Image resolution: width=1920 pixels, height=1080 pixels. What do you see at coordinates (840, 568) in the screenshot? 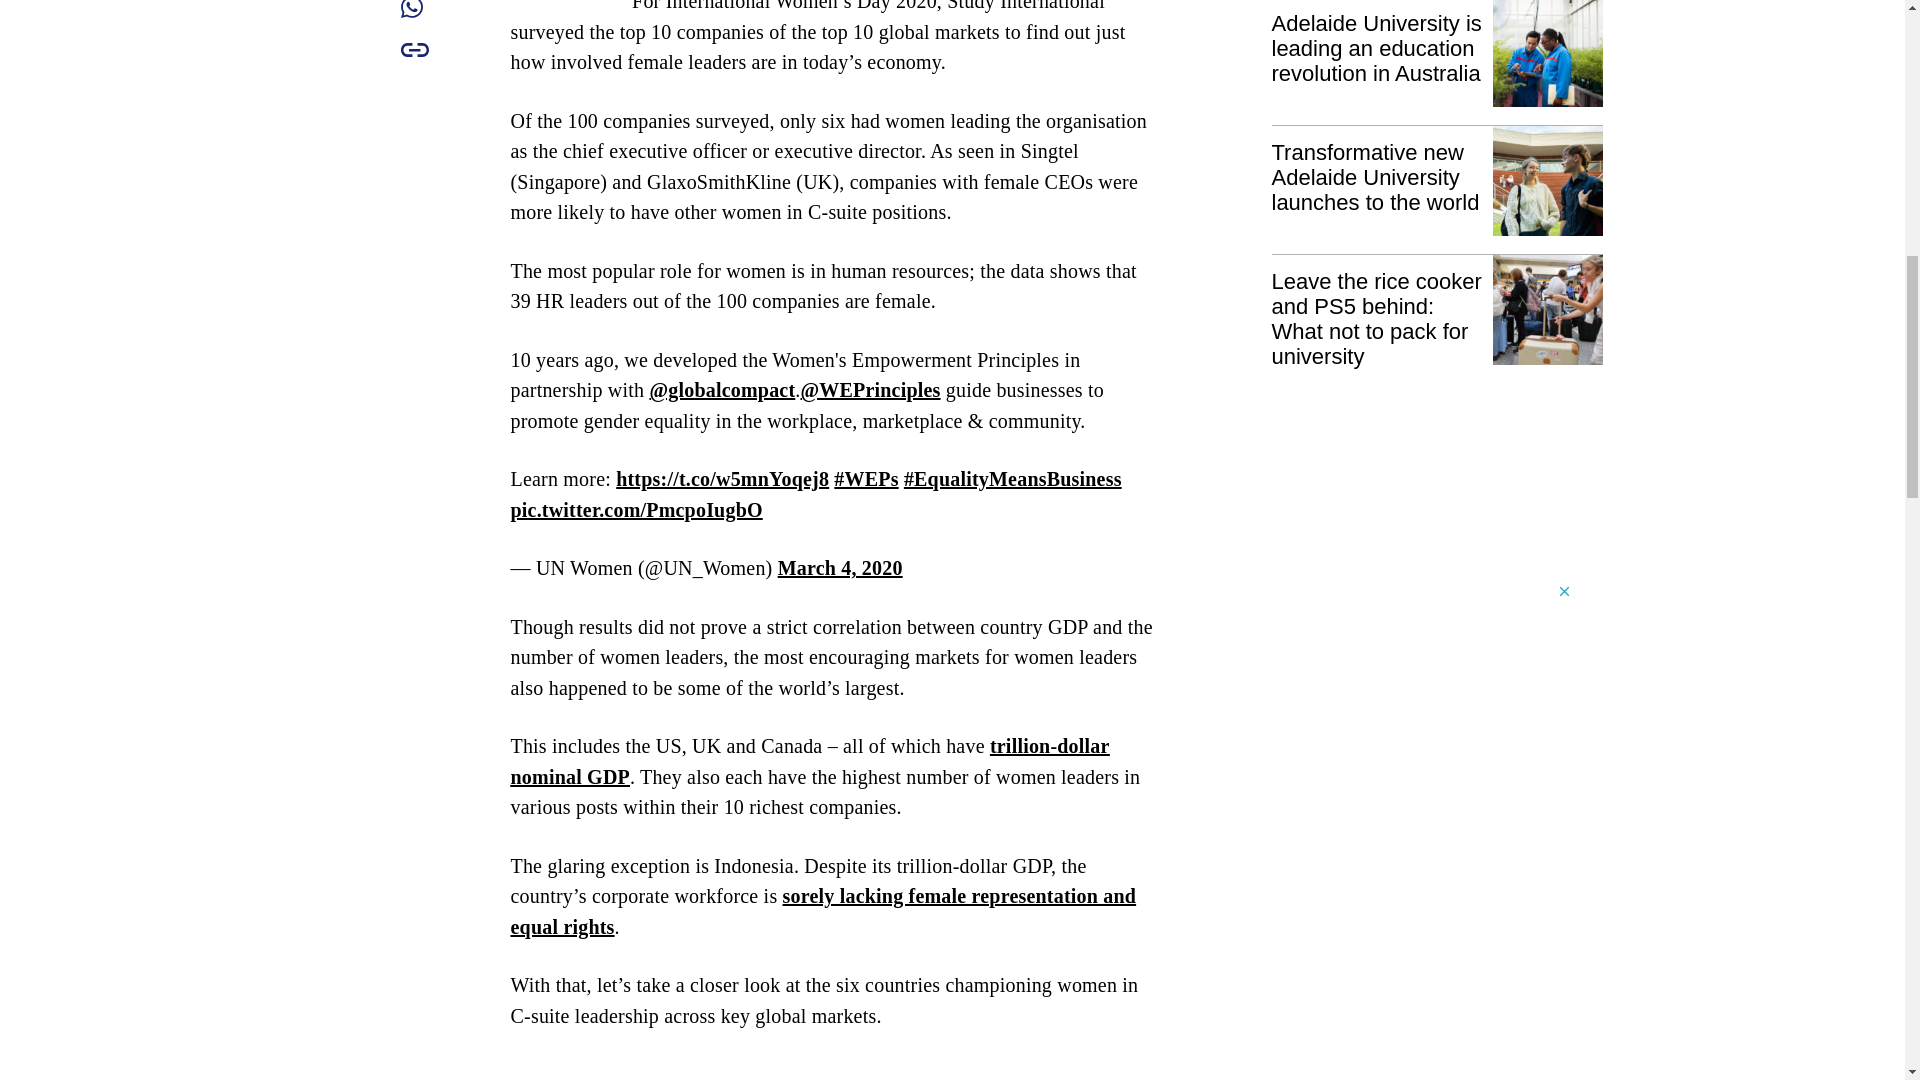
I see `March 4, 2020` at bounding box center [840, 568].